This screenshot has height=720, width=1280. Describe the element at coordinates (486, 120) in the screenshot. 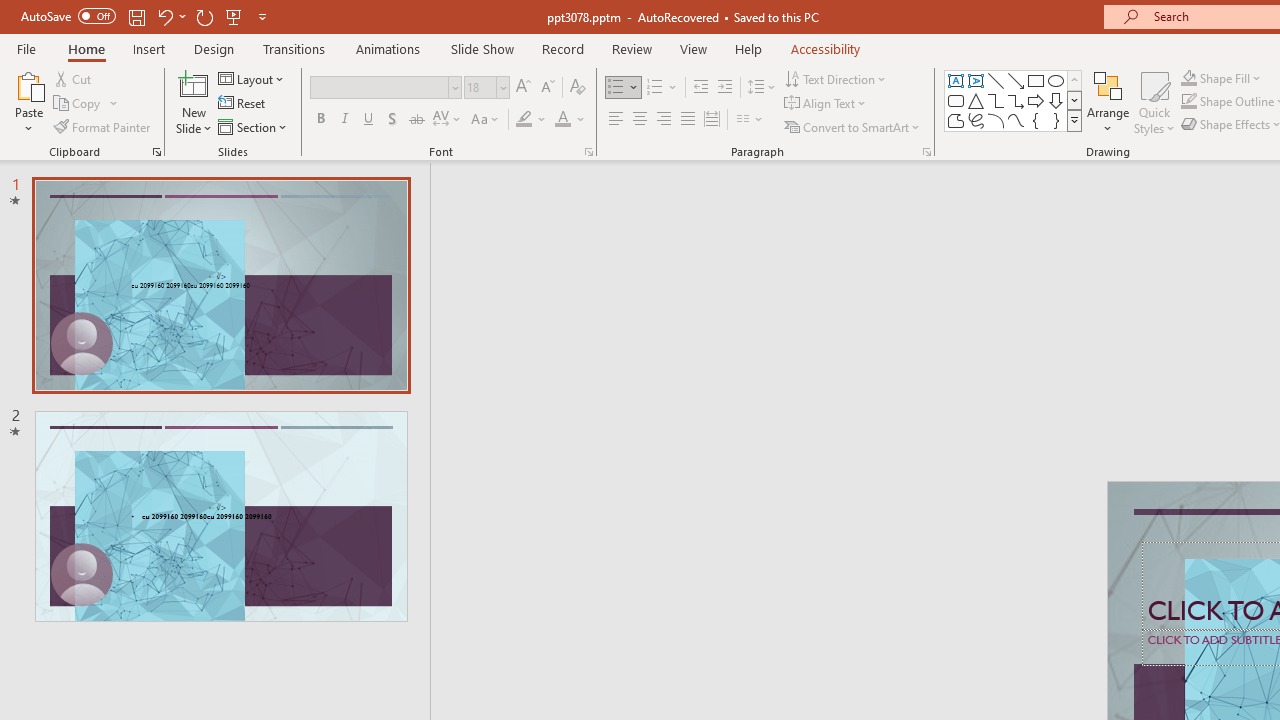

I see `Change Case` at that location.